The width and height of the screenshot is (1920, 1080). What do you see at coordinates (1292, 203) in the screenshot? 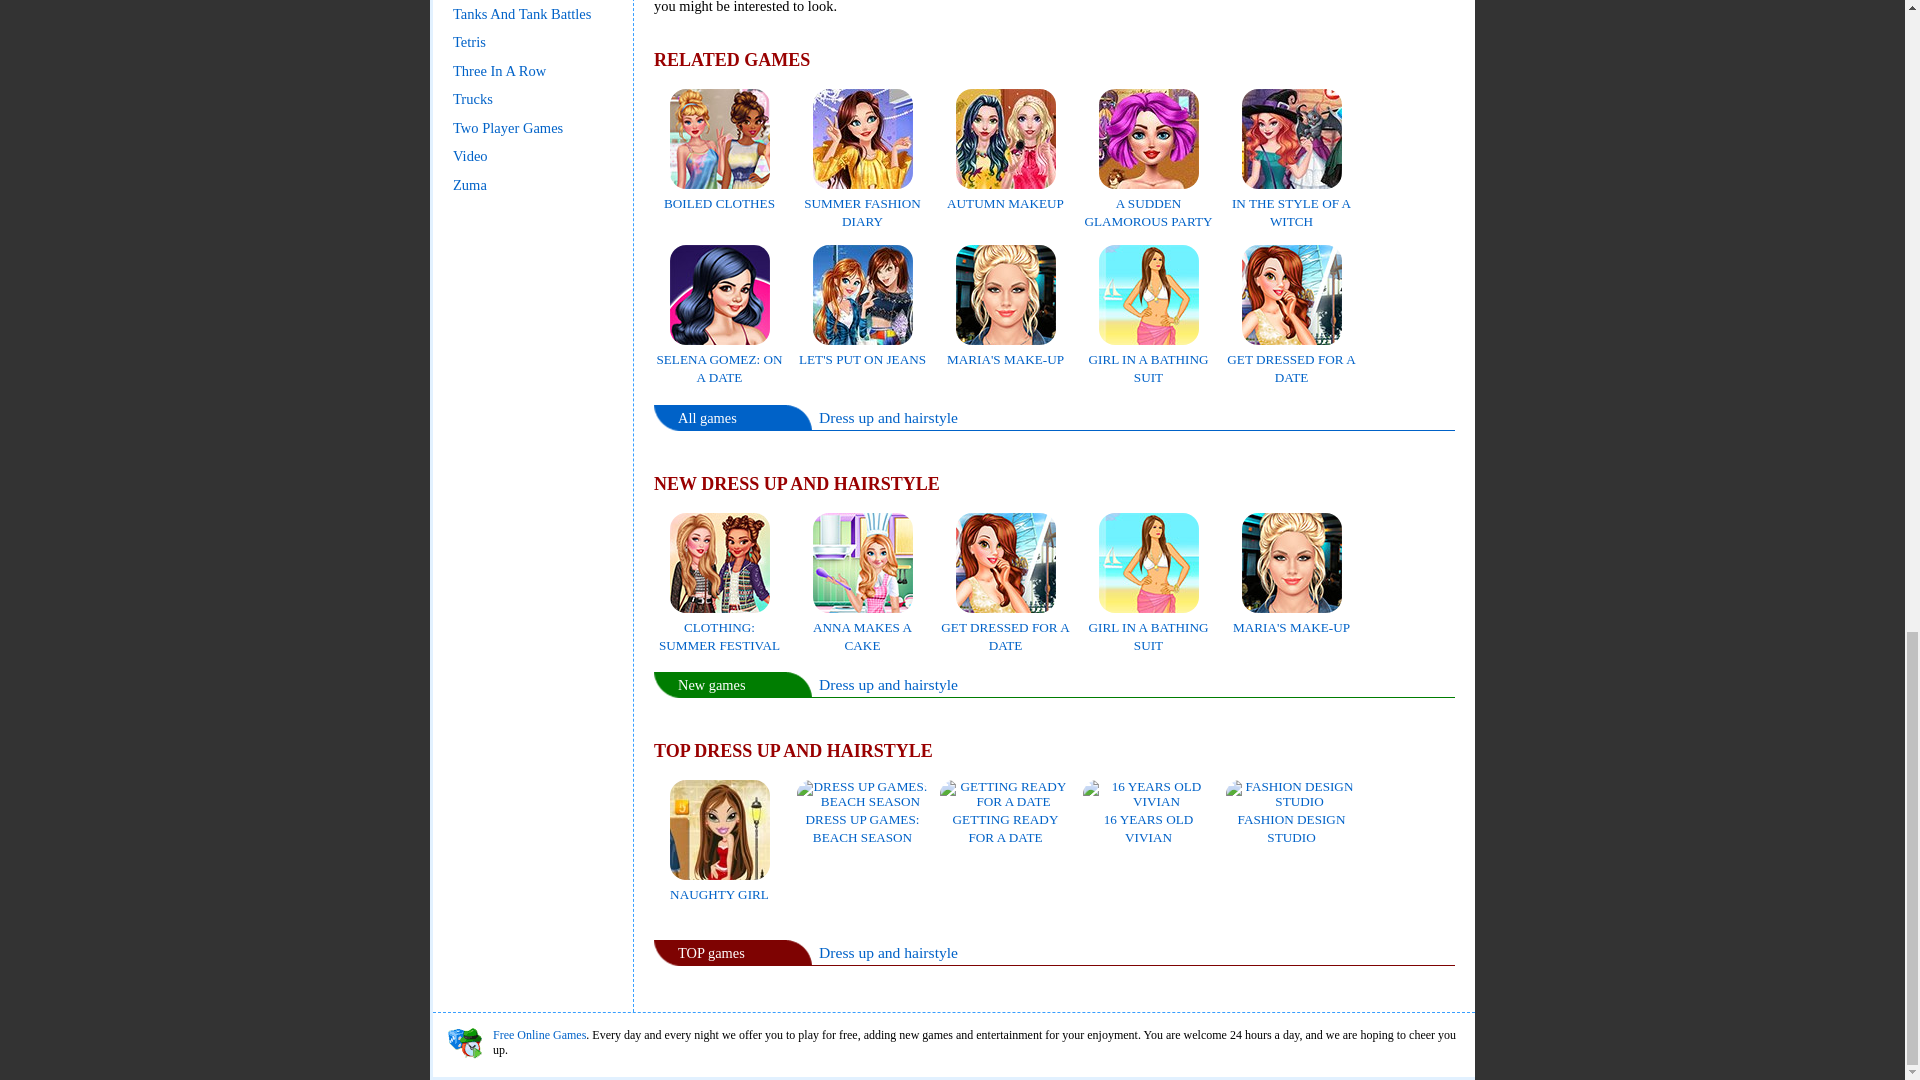
I see `IN THE STYLE OF A WITCH` at bounding box center [1292, 203].